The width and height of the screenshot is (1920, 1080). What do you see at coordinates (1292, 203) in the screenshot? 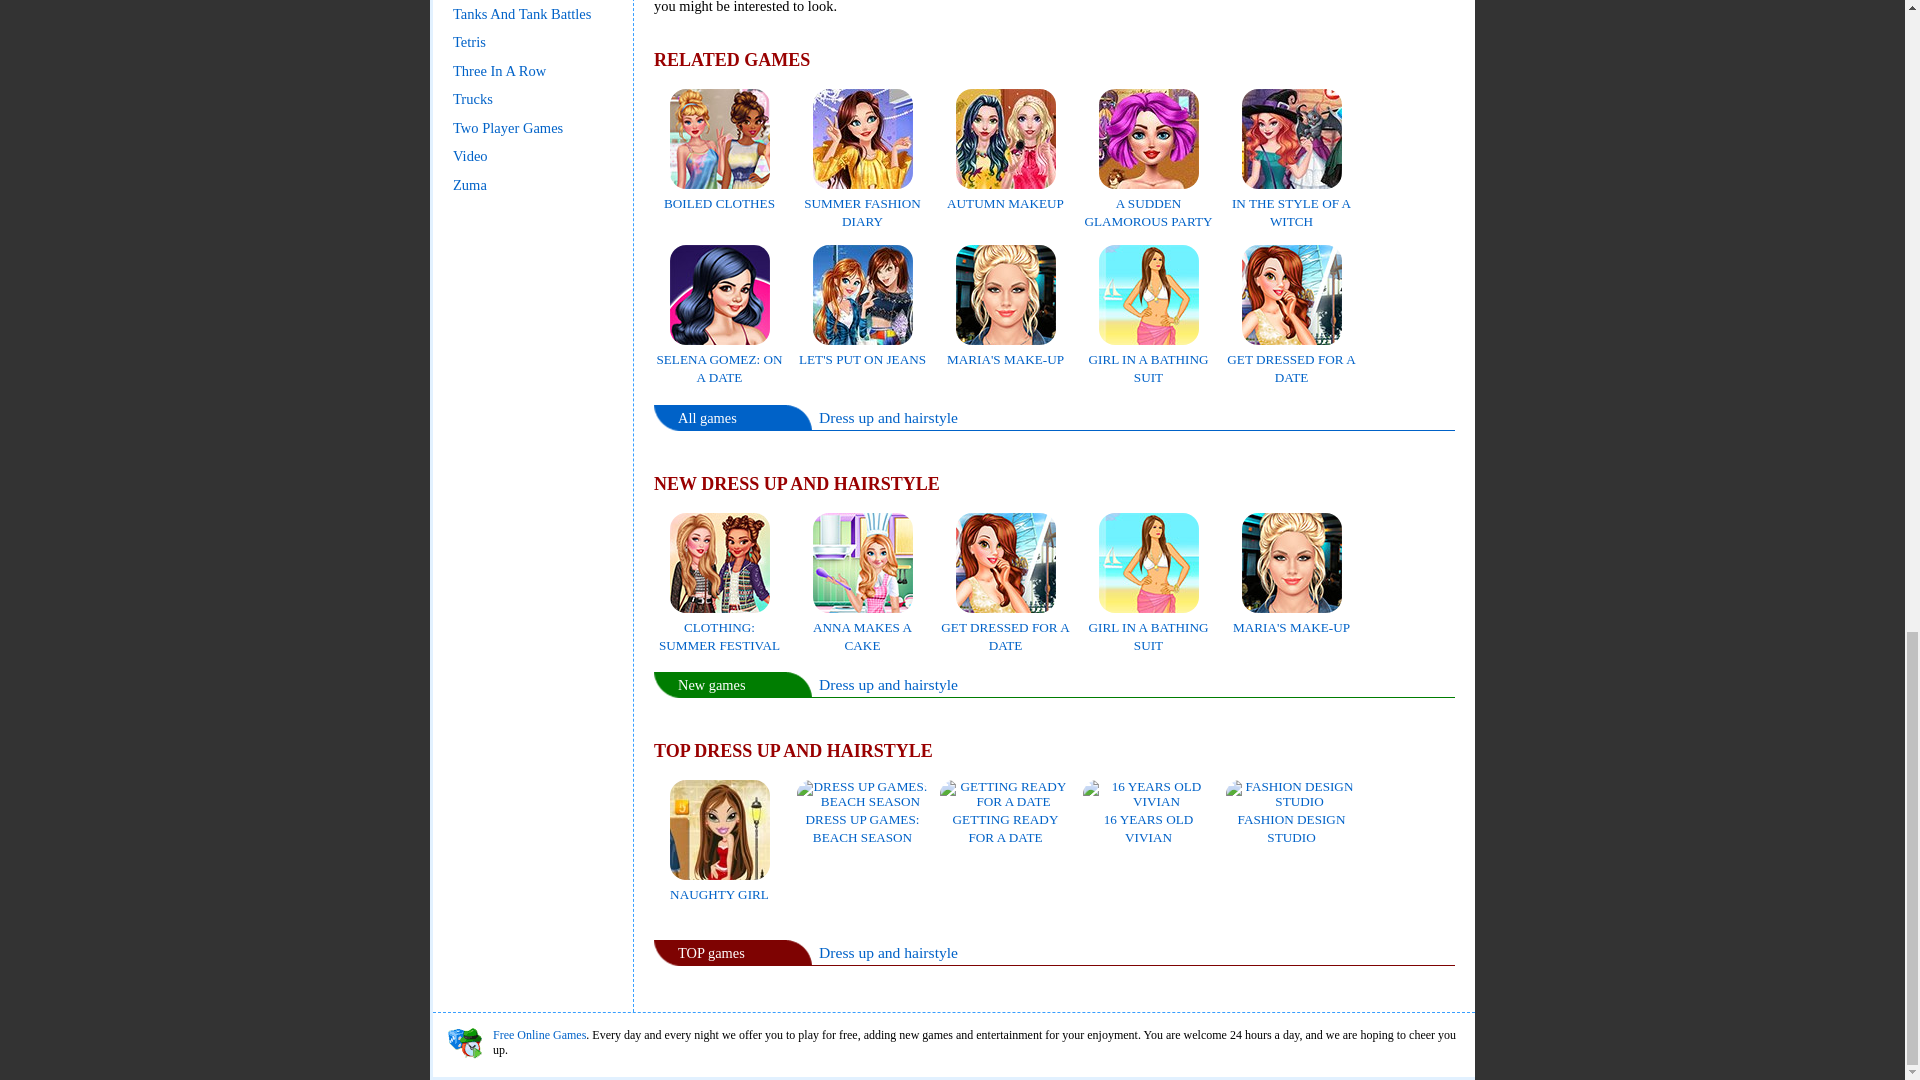
I see `IN THE STYLE OF A WITCH` at bounding box center [1292, 203].